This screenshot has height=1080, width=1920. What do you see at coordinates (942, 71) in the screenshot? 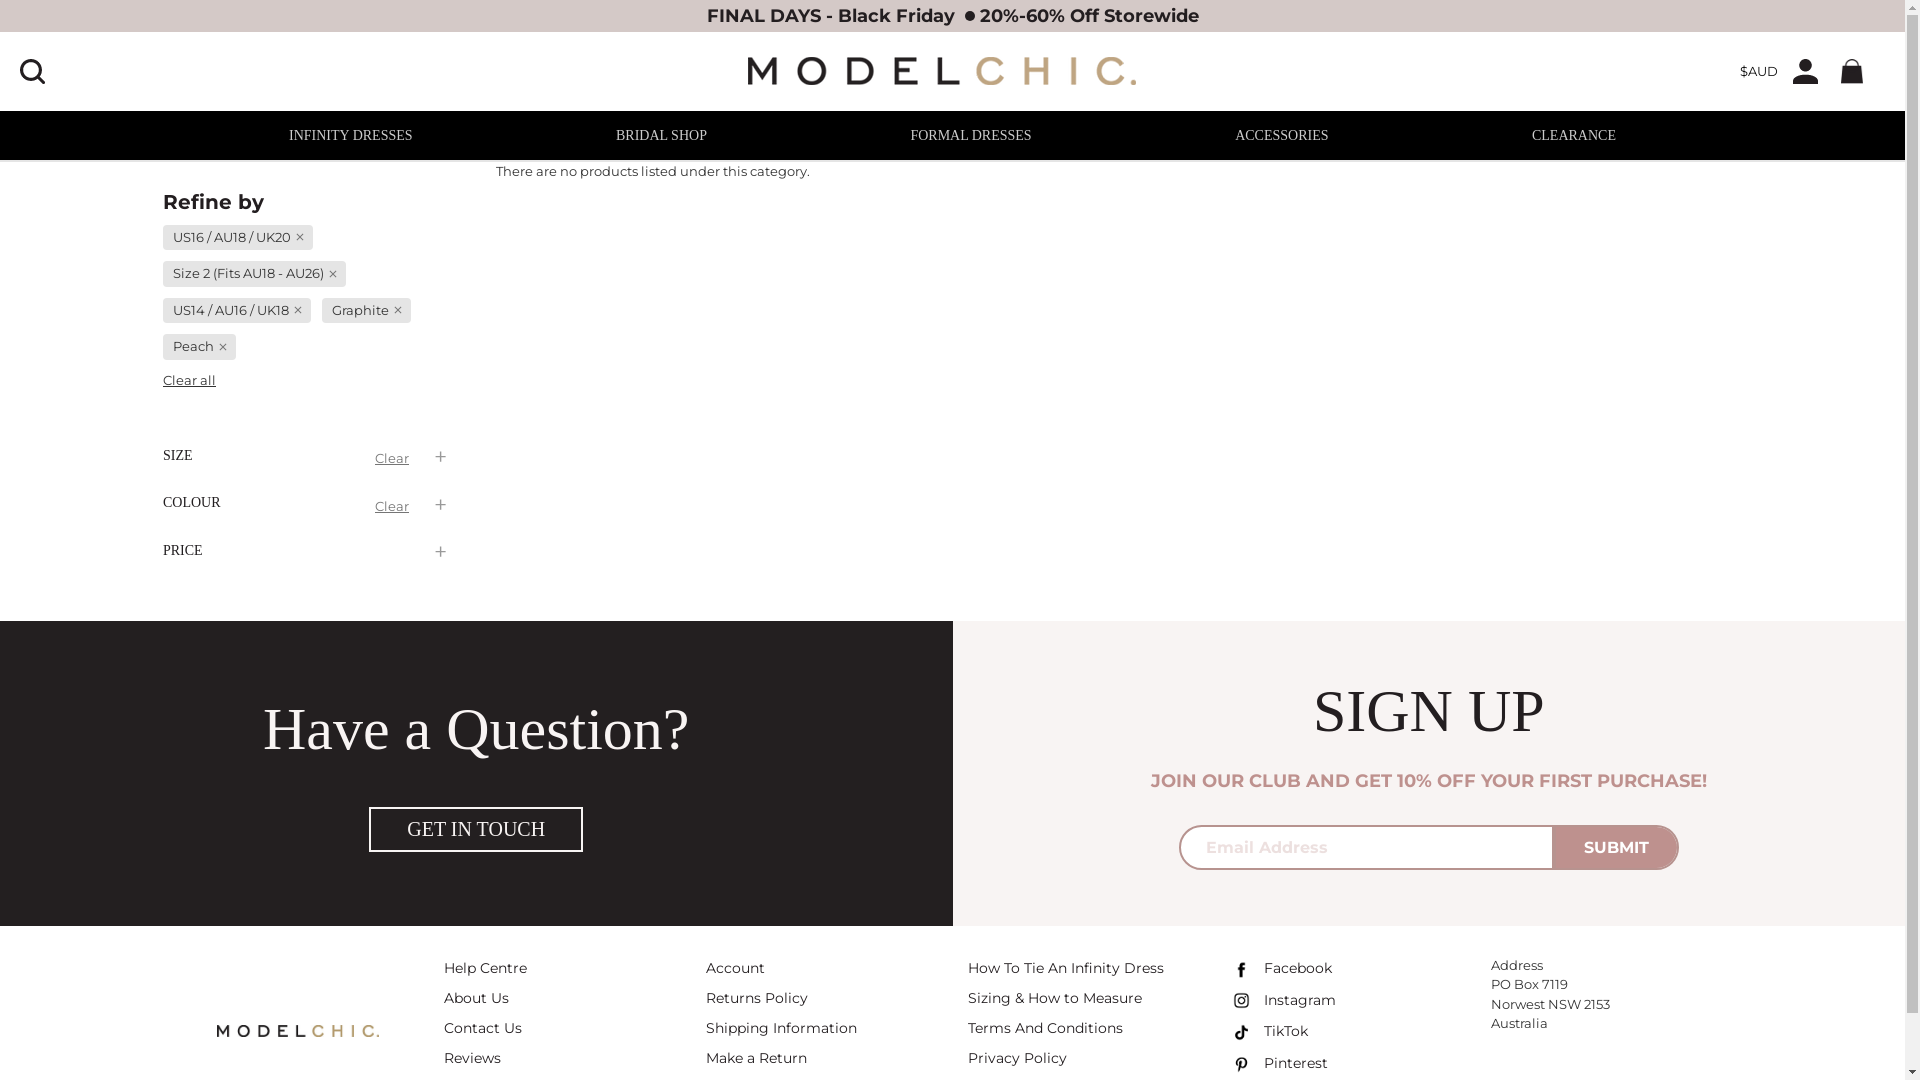
I see `Modelchic.` at bounding box center [942, 71].